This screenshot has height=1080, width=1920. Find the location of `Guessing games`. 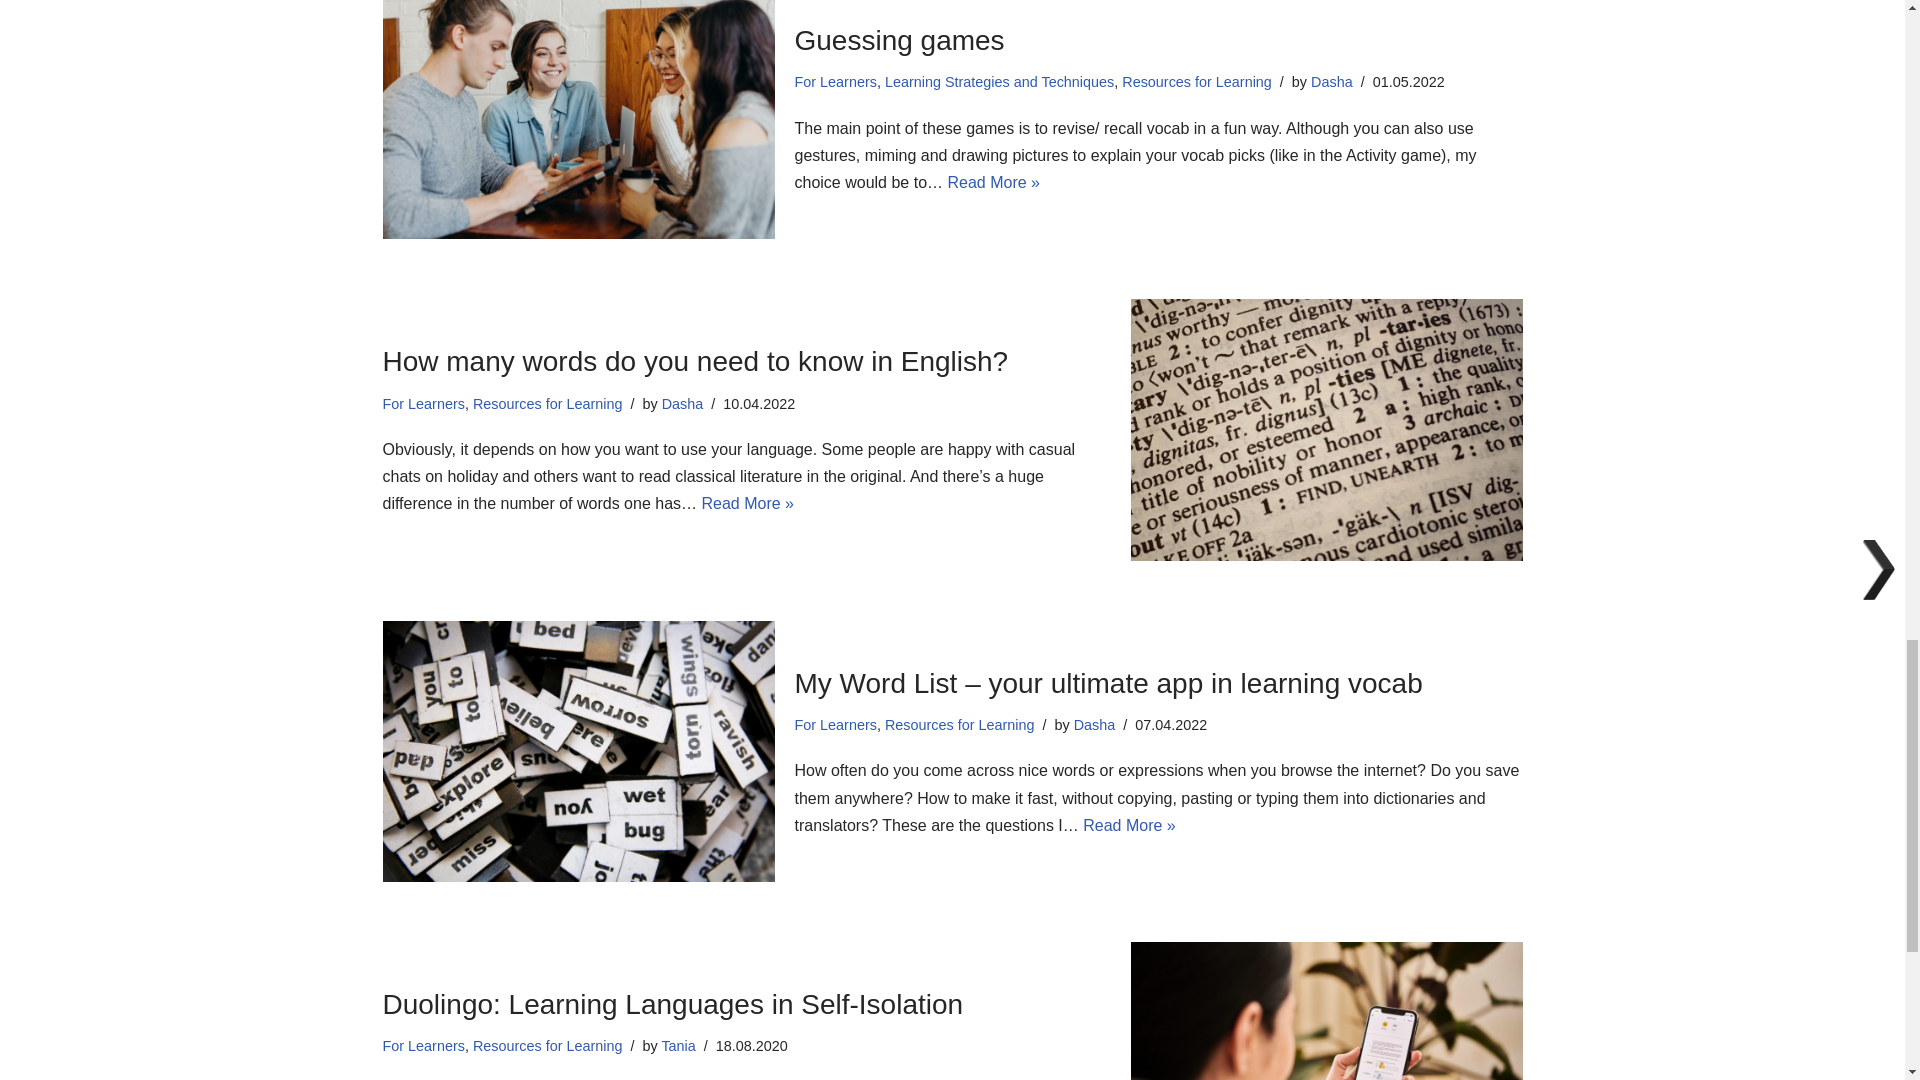

Guessing games is located at coordinates (578, 119).